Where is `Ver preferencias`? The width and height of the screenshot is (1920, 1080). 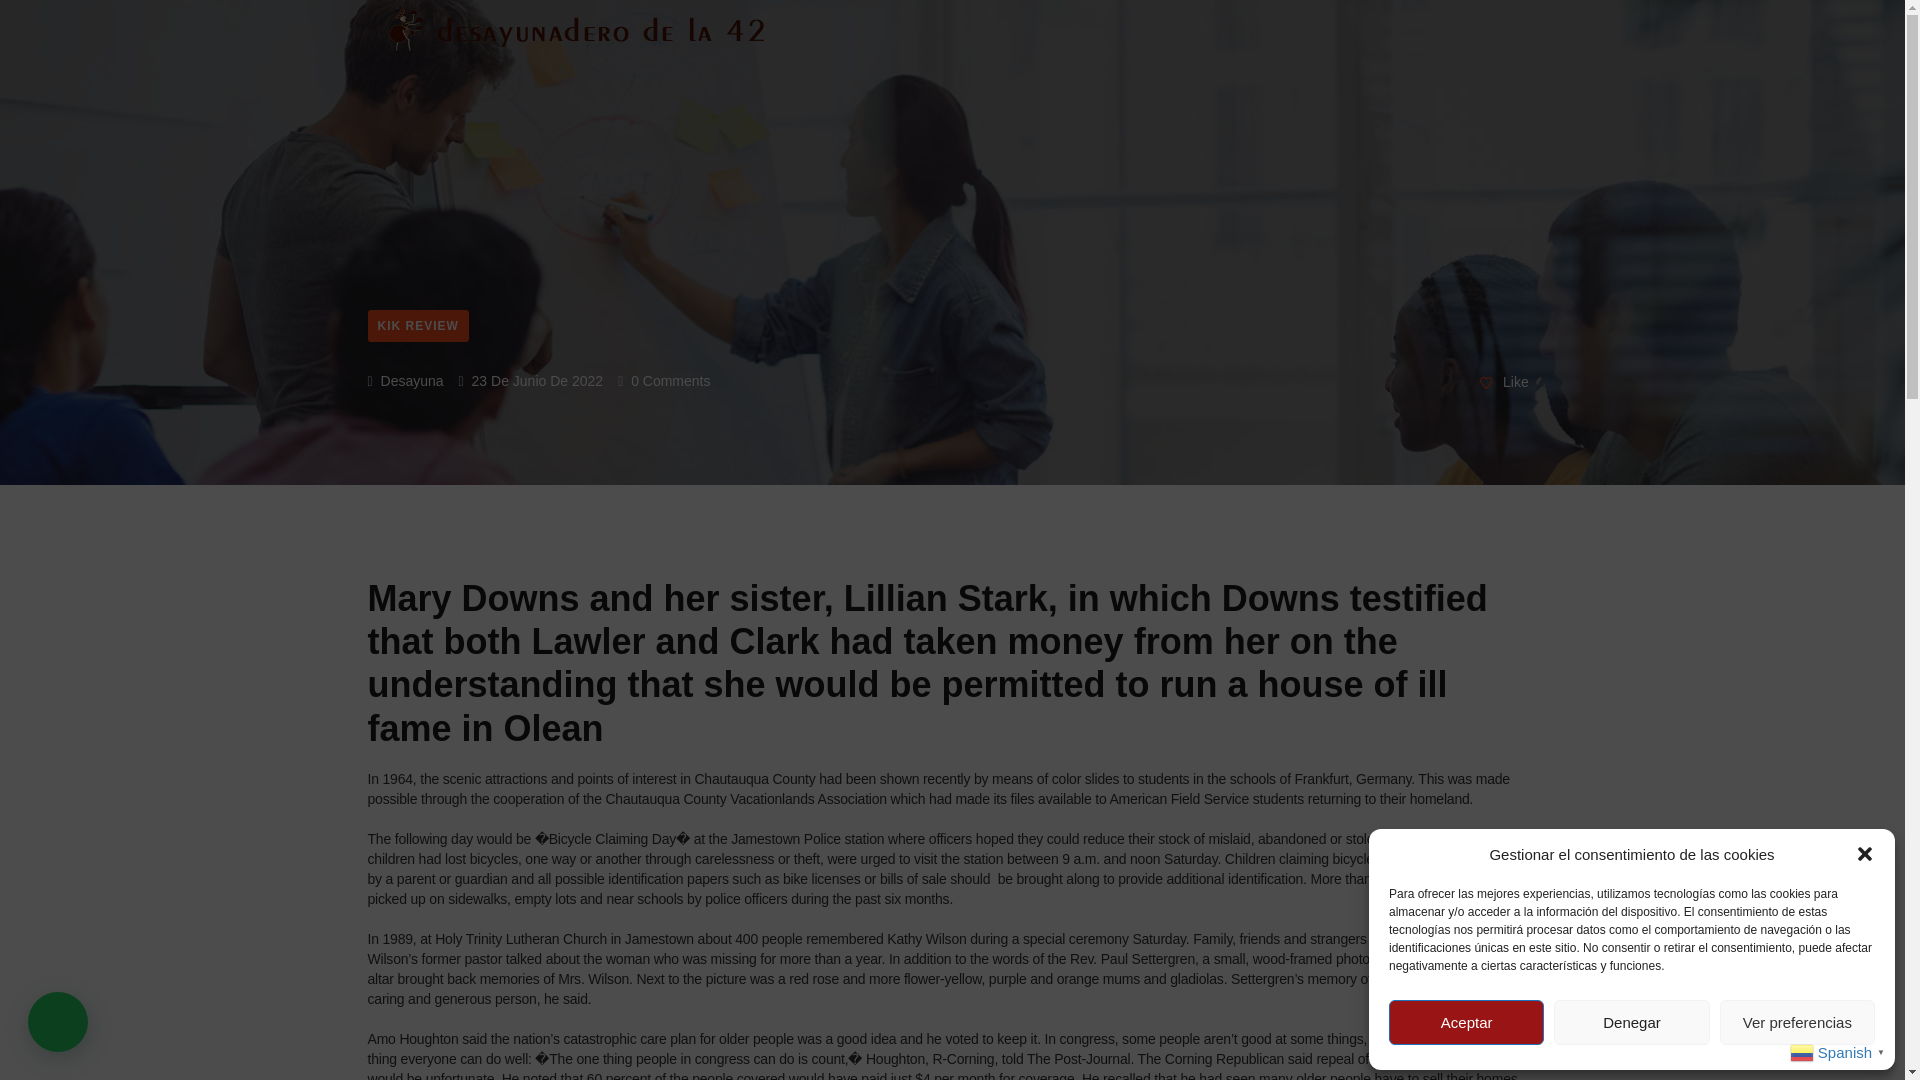 Ver preferencias is located at coordinates (1798, 1022).